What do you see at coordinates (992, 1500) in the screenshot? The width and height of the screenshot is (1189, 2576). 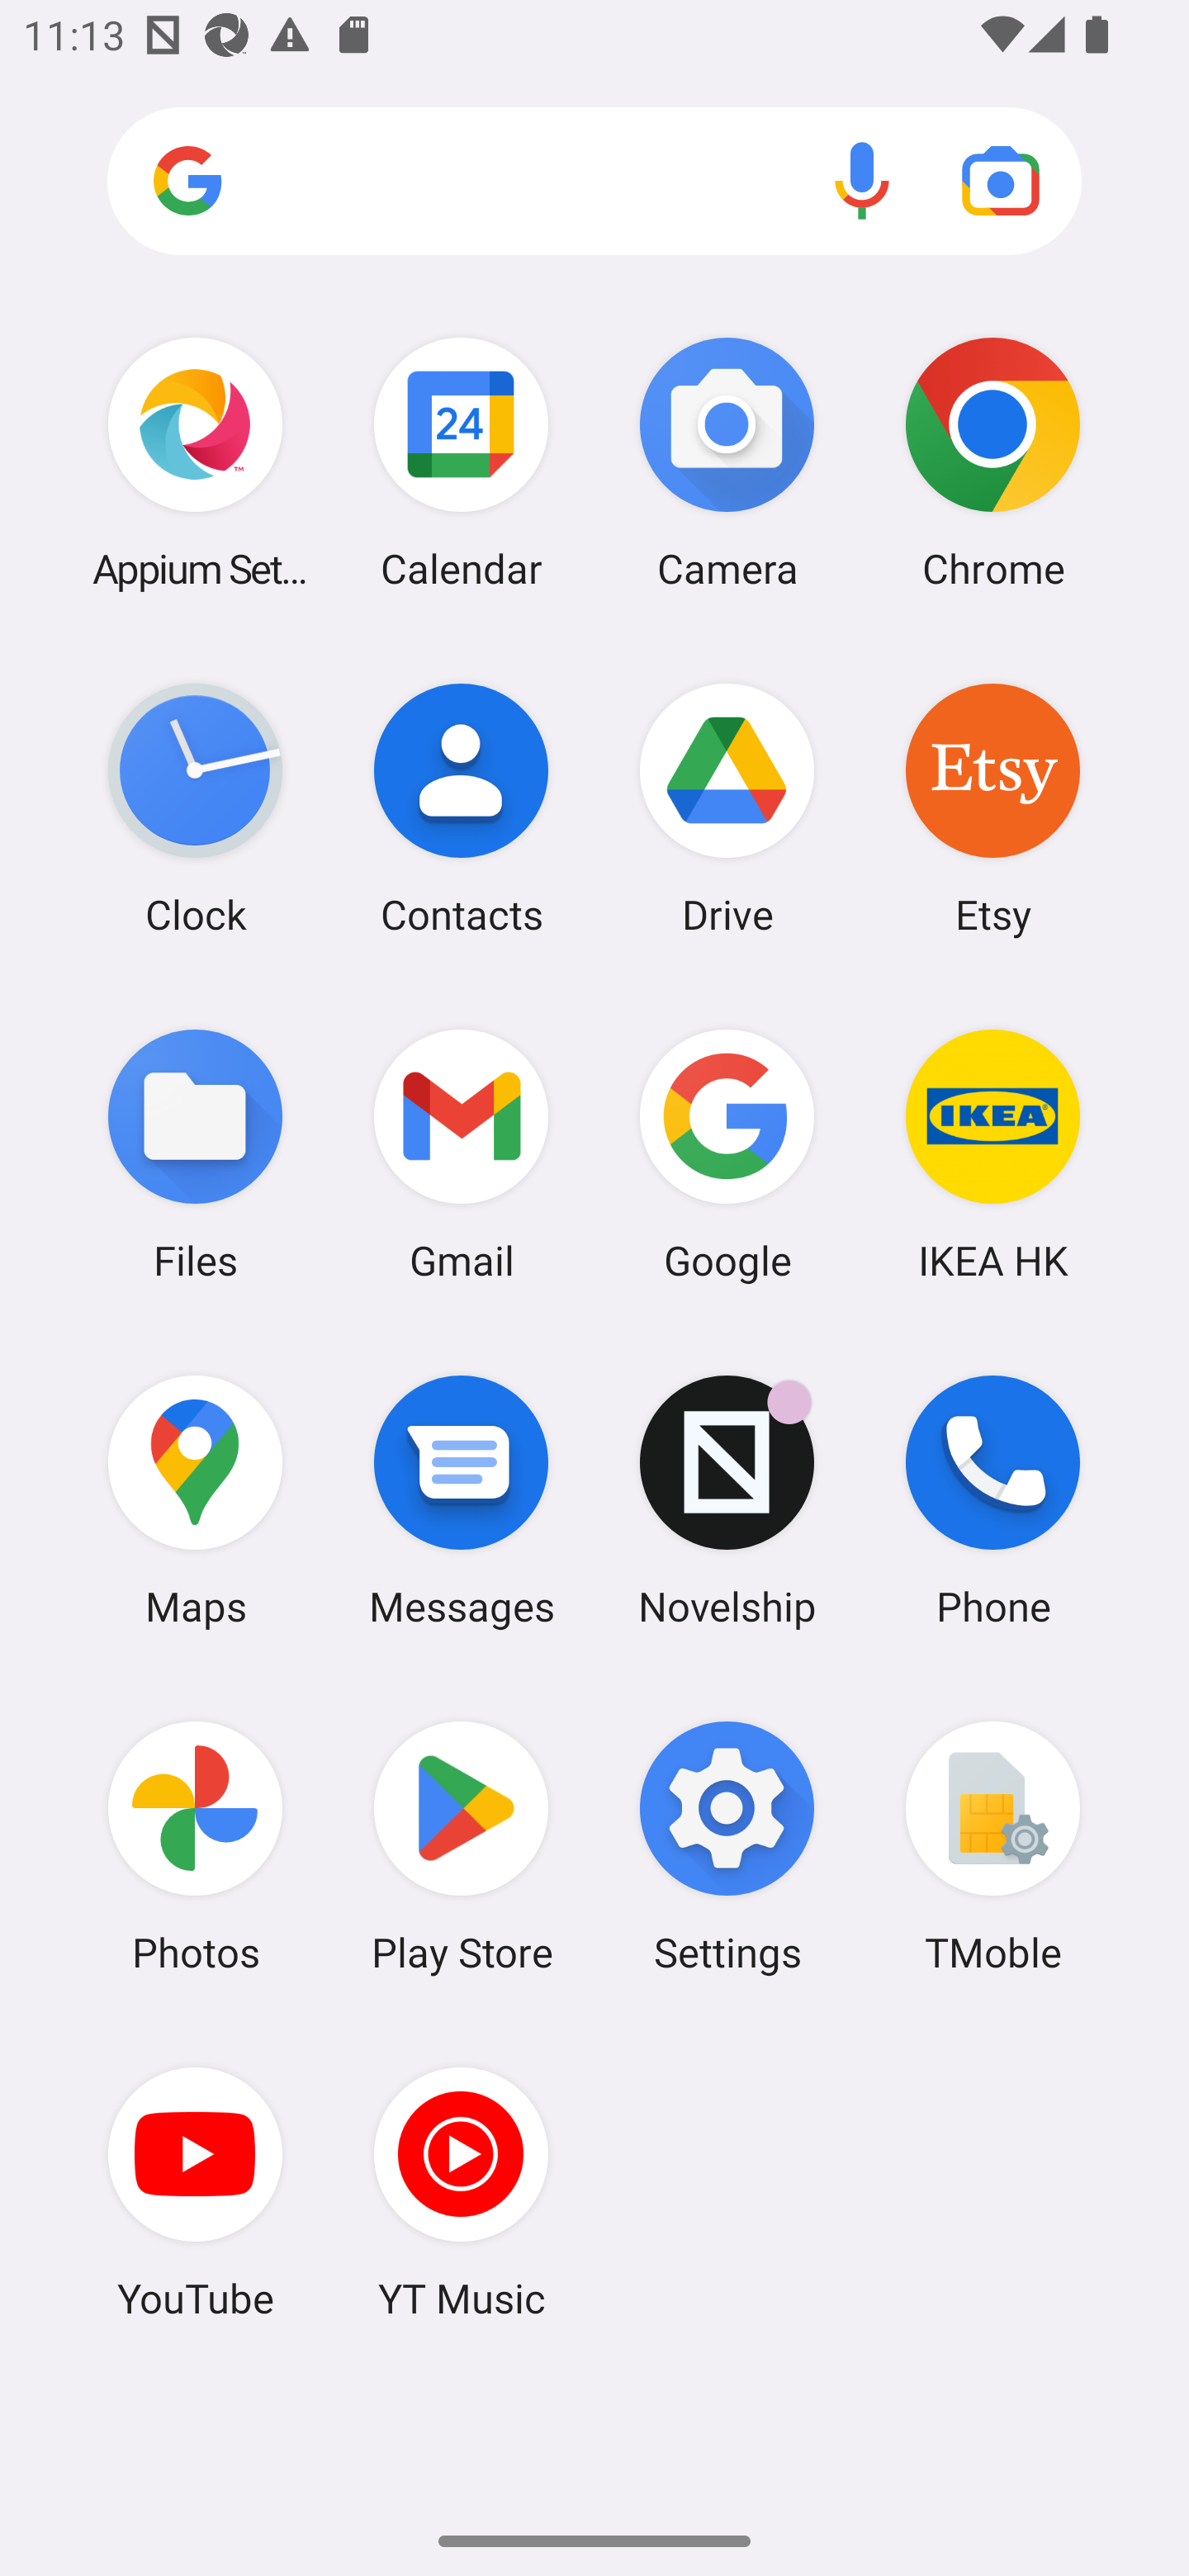 I see `Phone` at bounding box center [992, 1500].